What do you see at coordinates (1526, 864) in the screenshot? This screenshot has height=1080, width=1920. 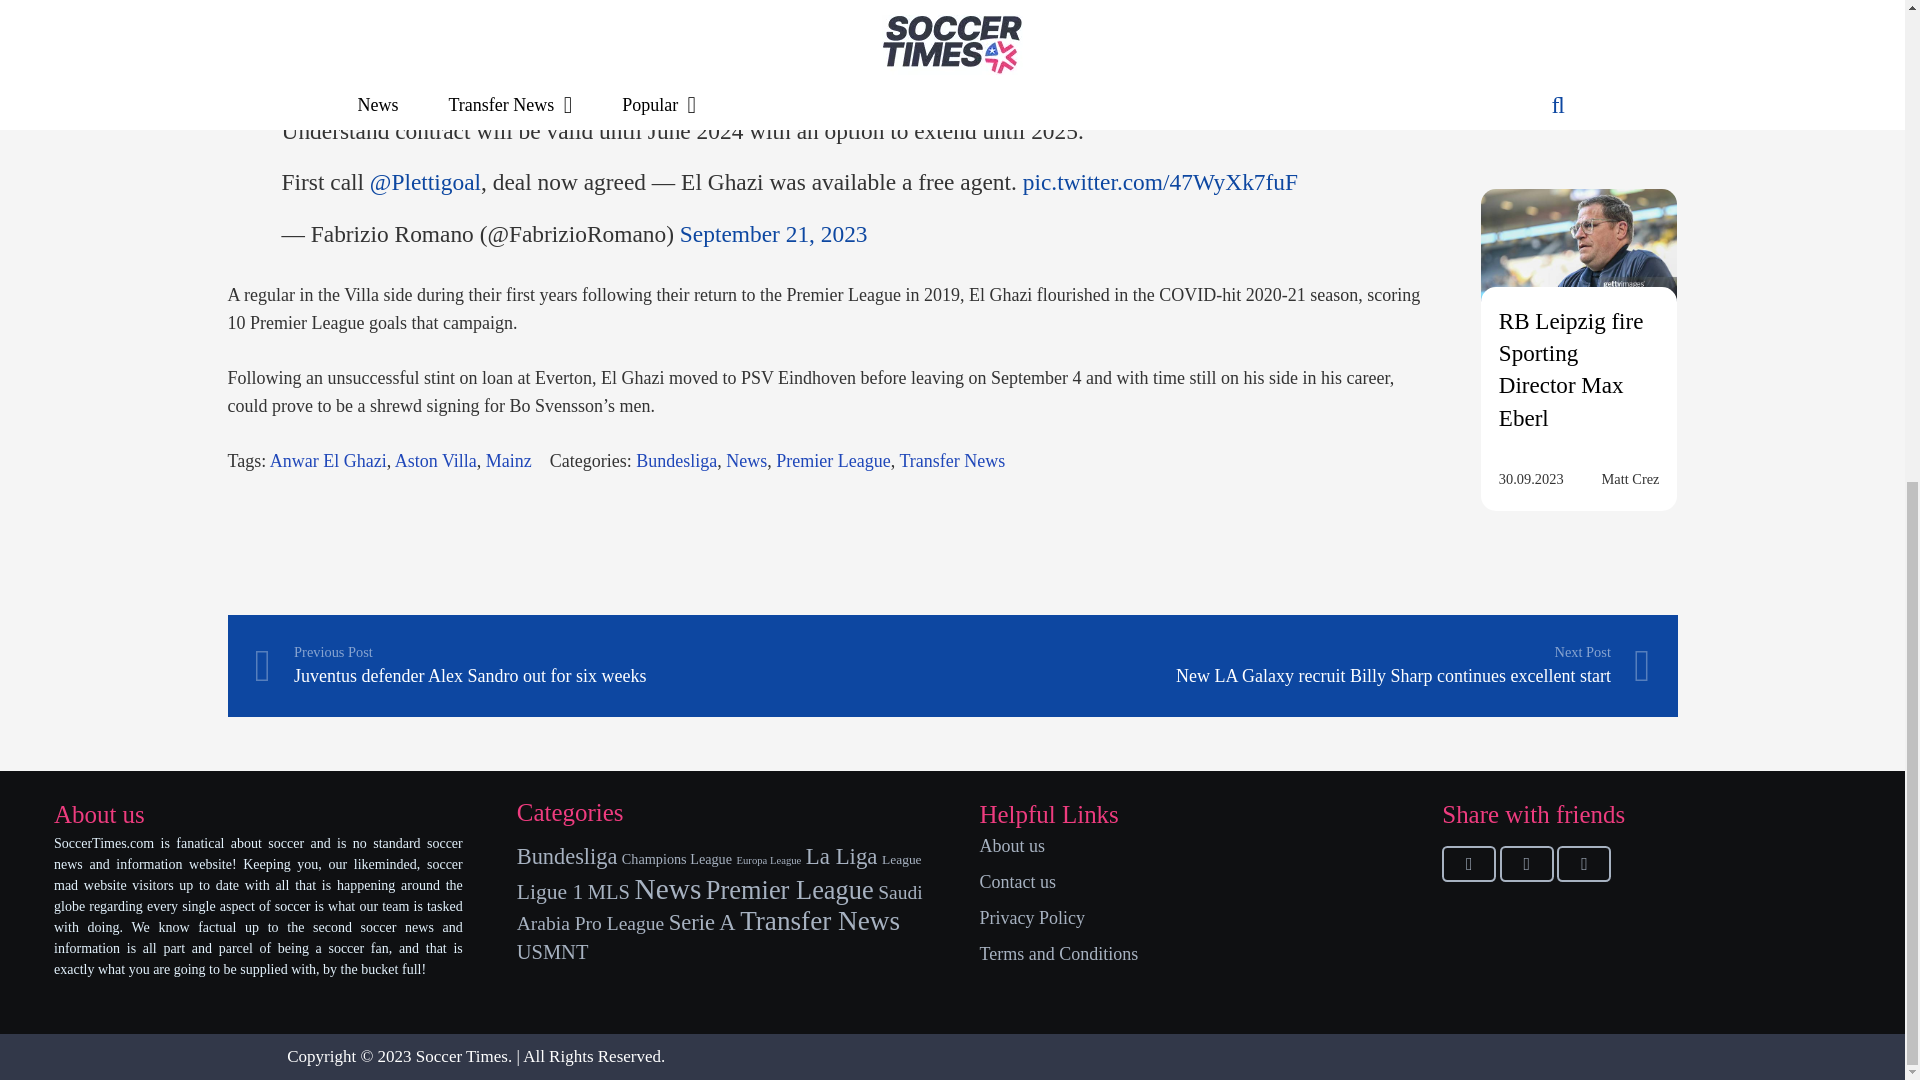 I see `Tweet this` at bounding box center [1526, 864].